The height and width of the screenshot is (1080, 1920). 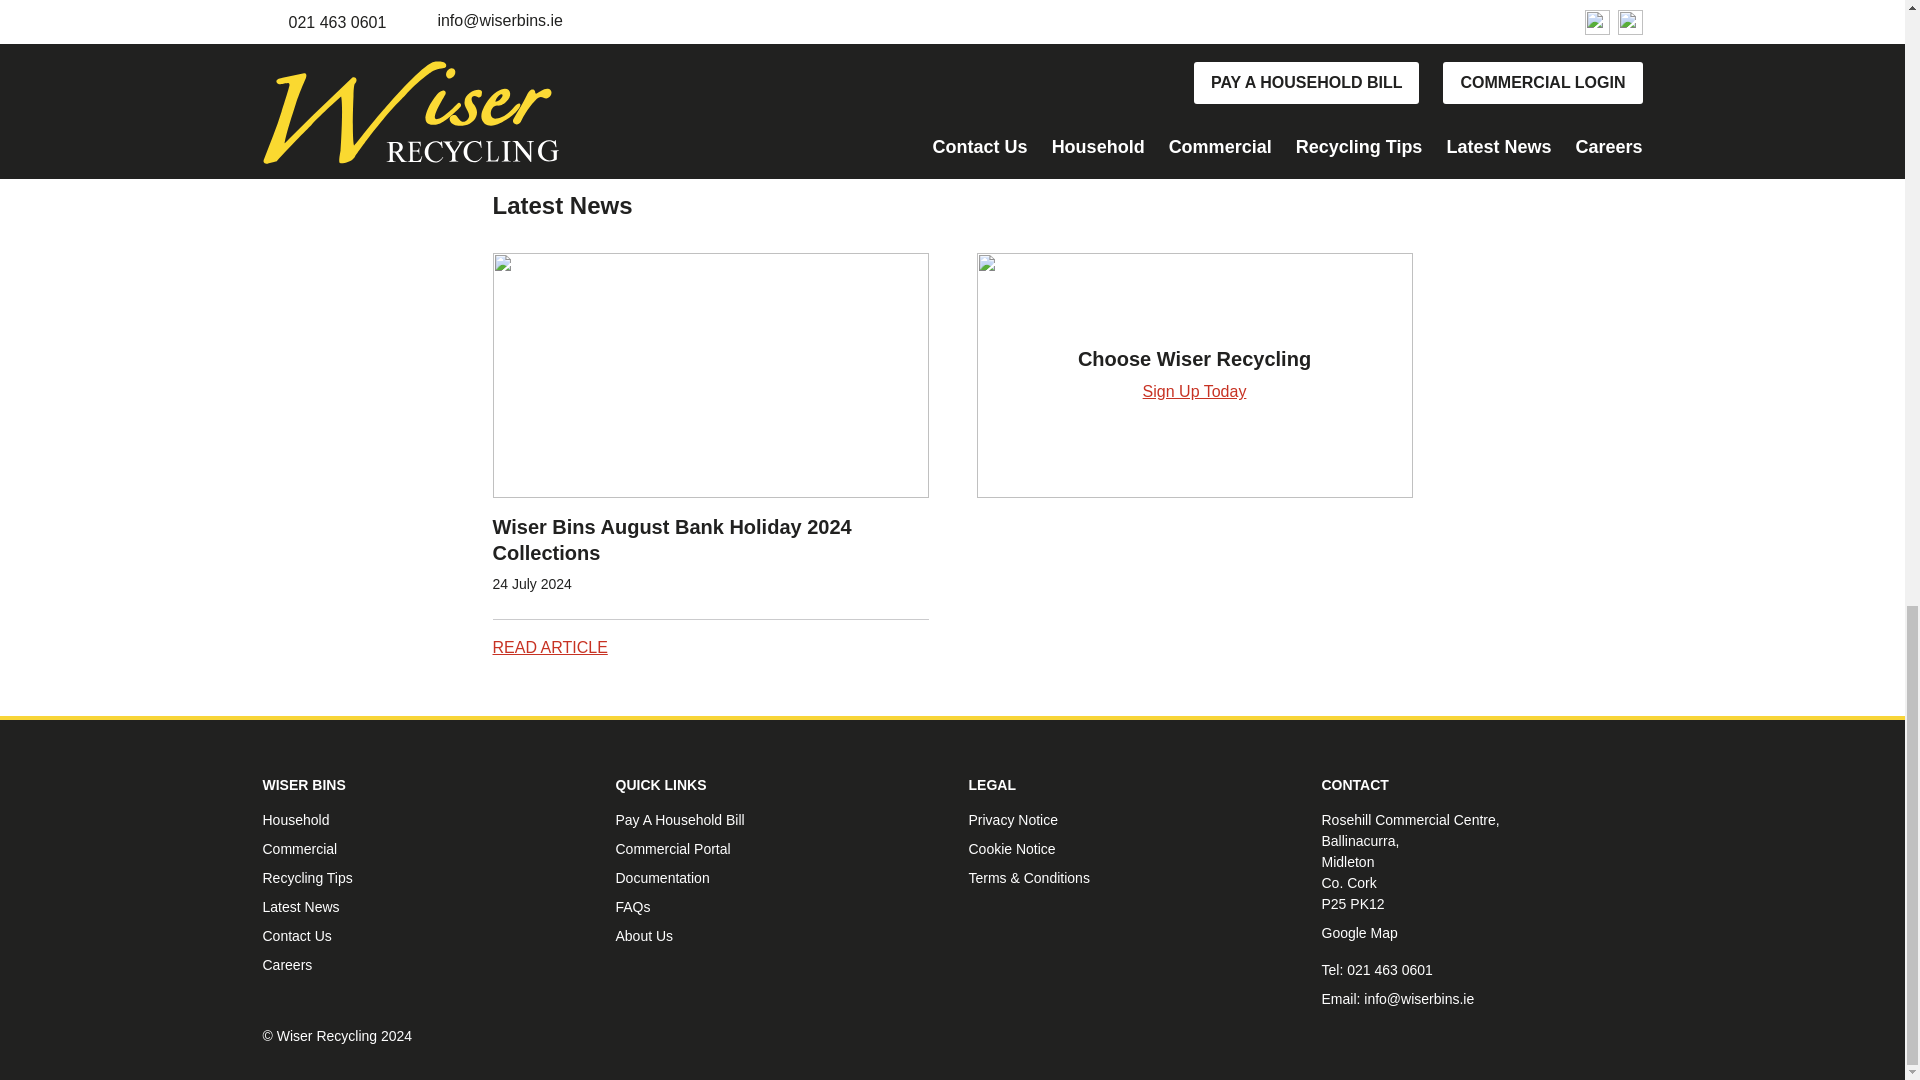 I want to click on Latest News, so click(x=300, y=906).